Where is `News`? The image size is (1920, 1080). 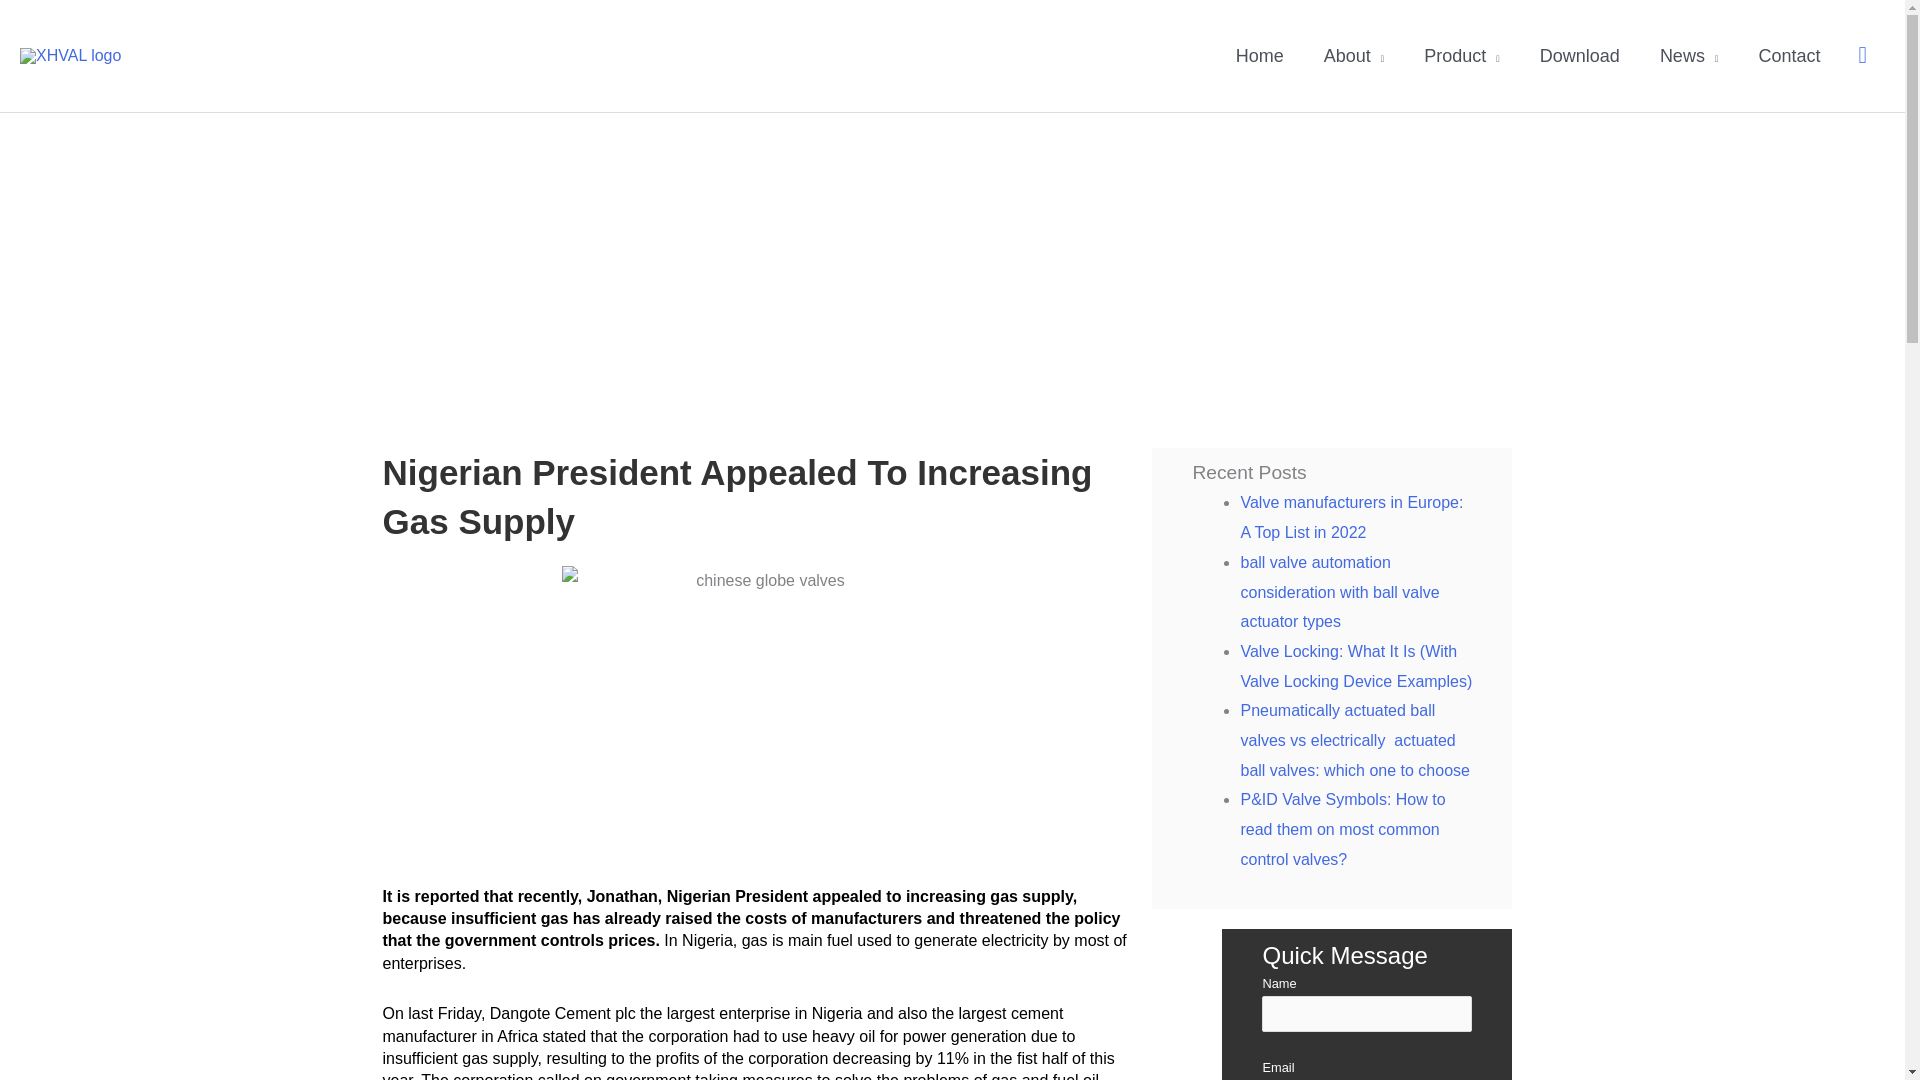 News is located at coordinates (1689, 56).